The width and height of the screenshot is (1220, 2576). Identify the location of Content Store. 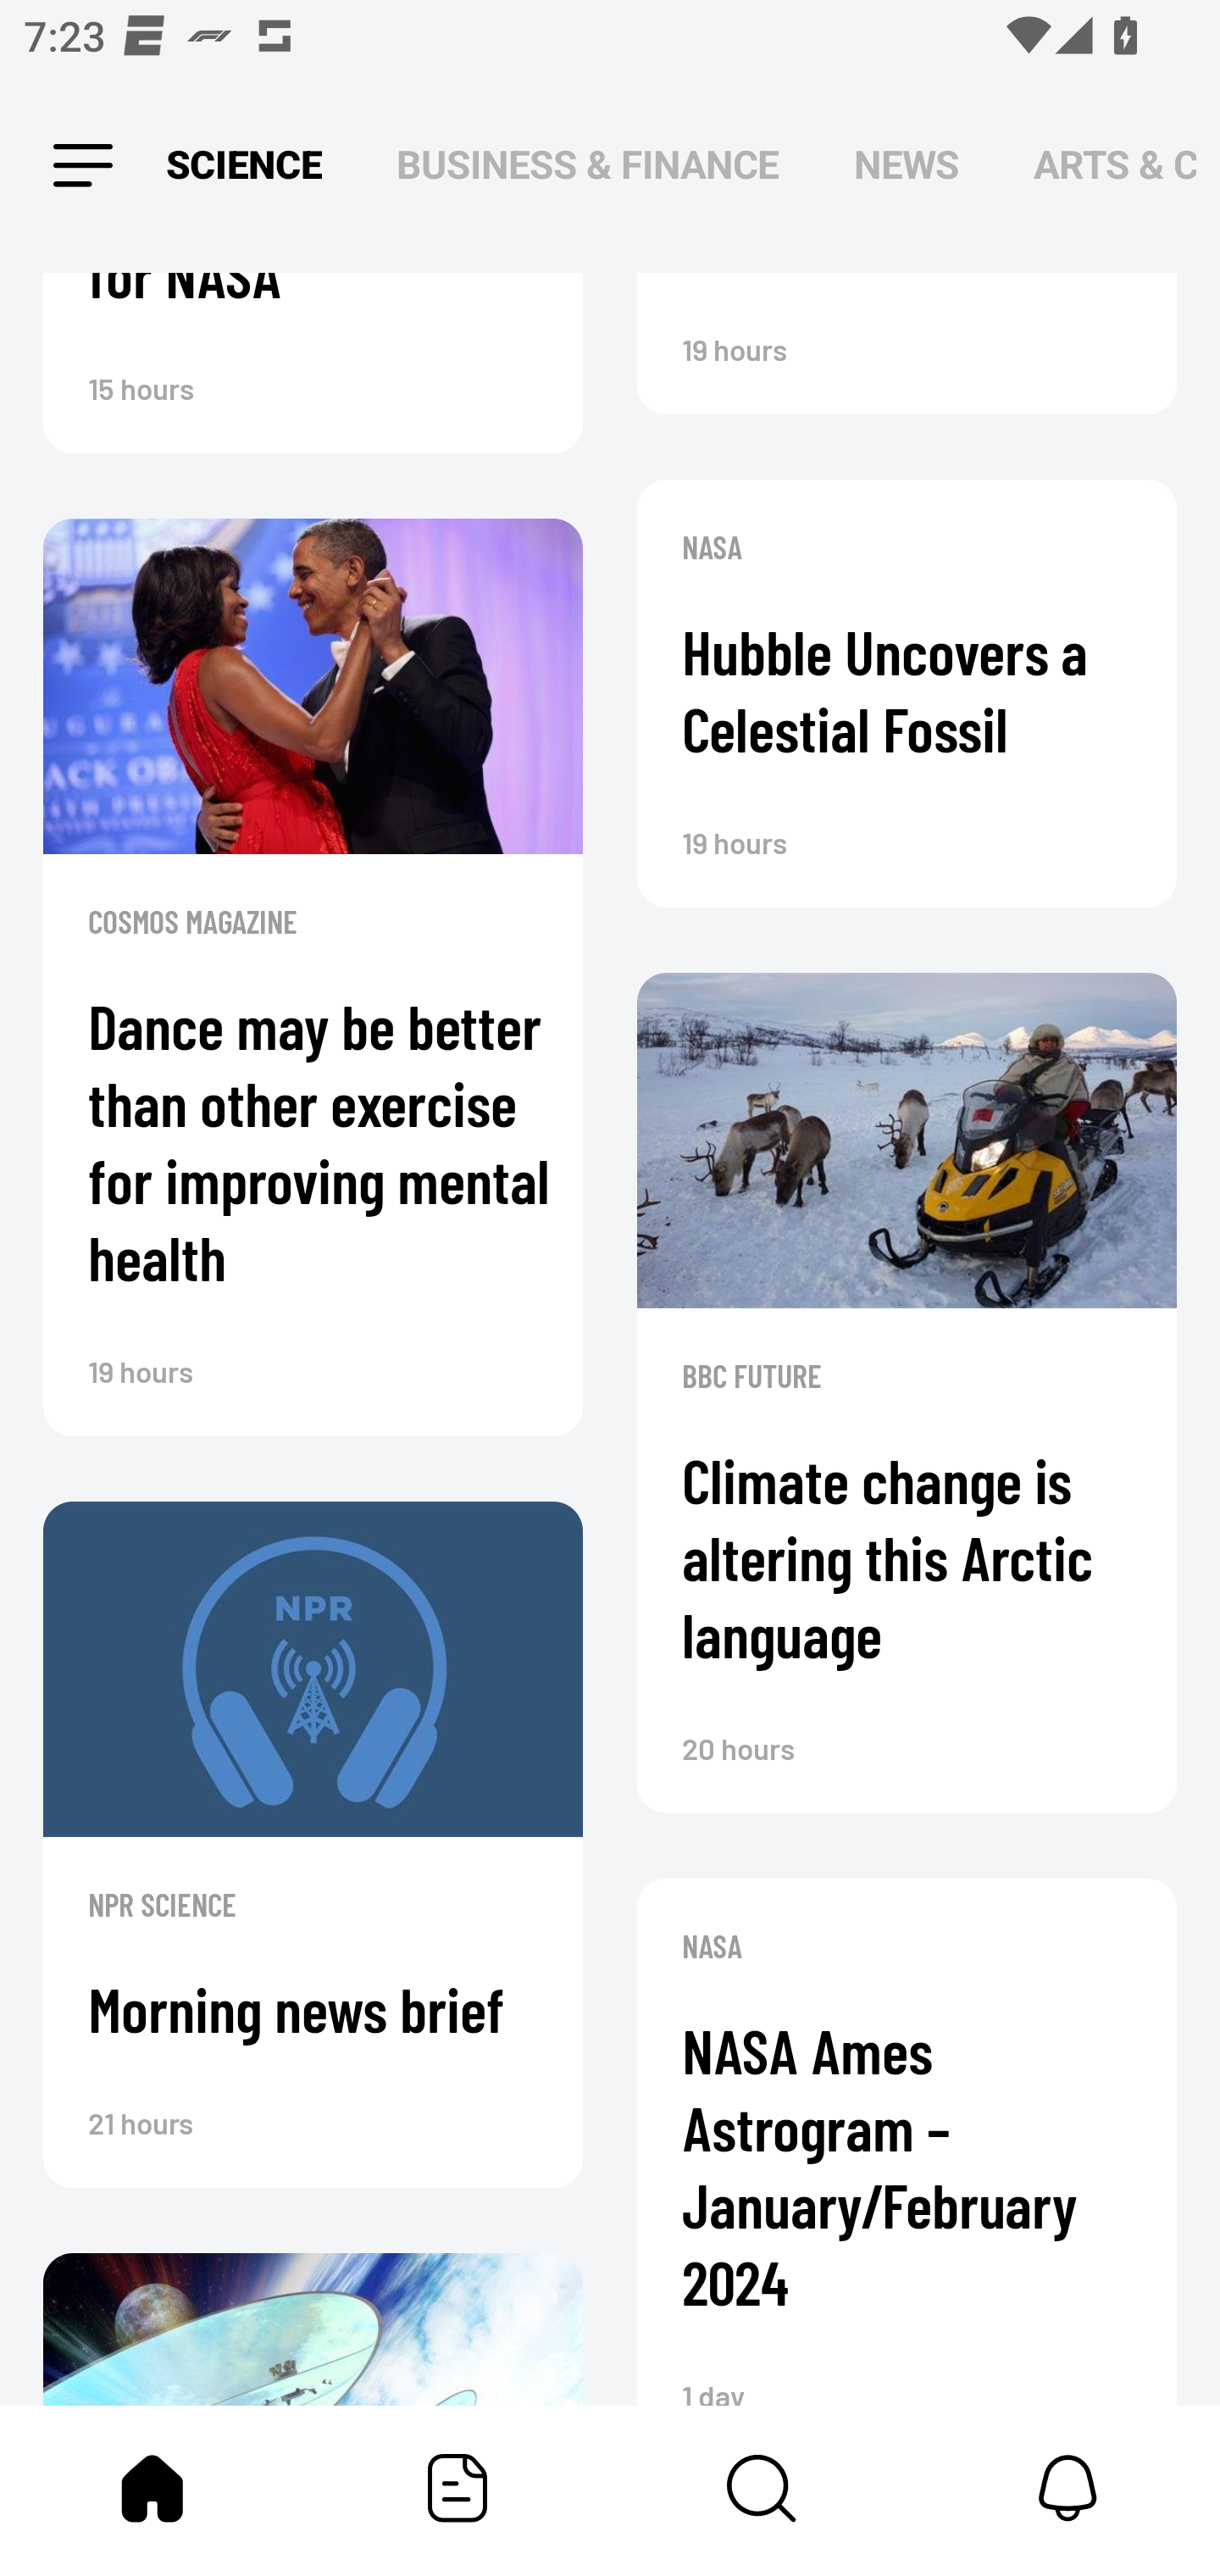
(762, 2488).